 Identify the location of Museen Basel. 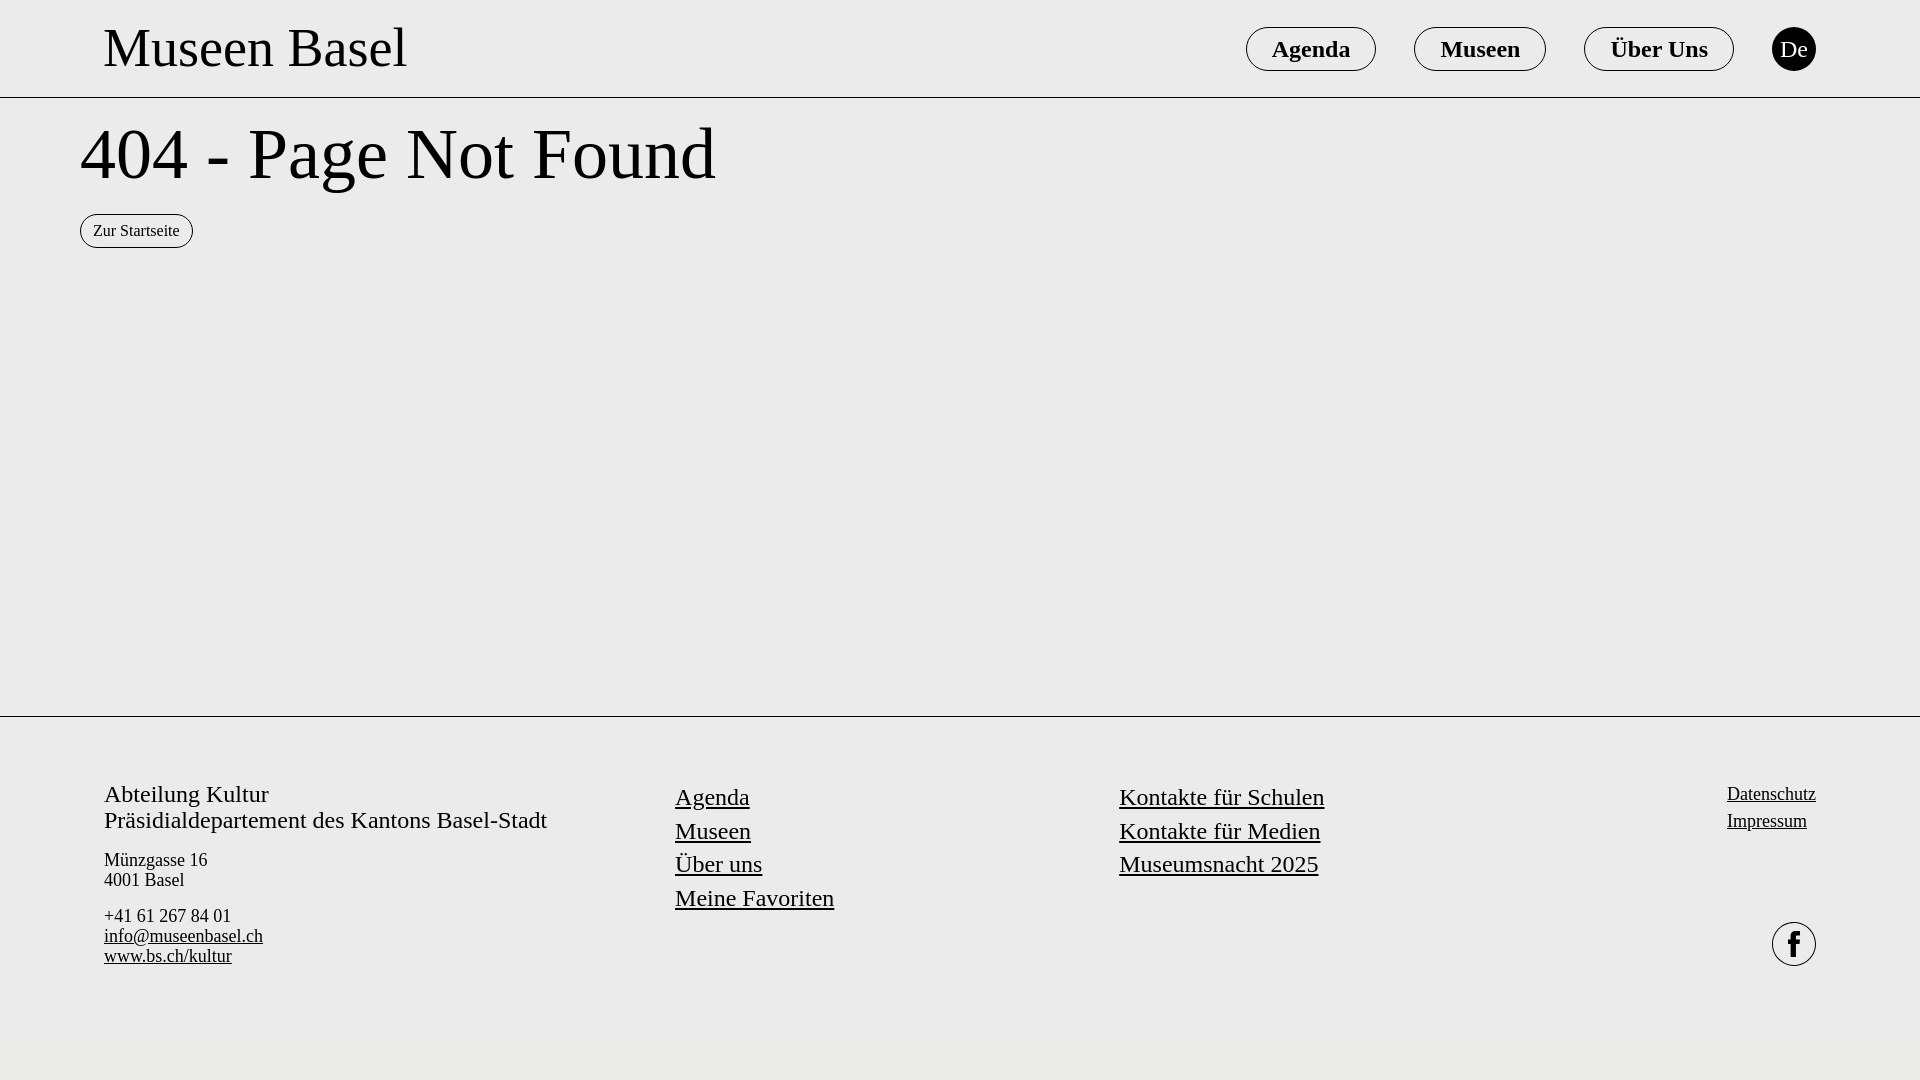
(255, 48).